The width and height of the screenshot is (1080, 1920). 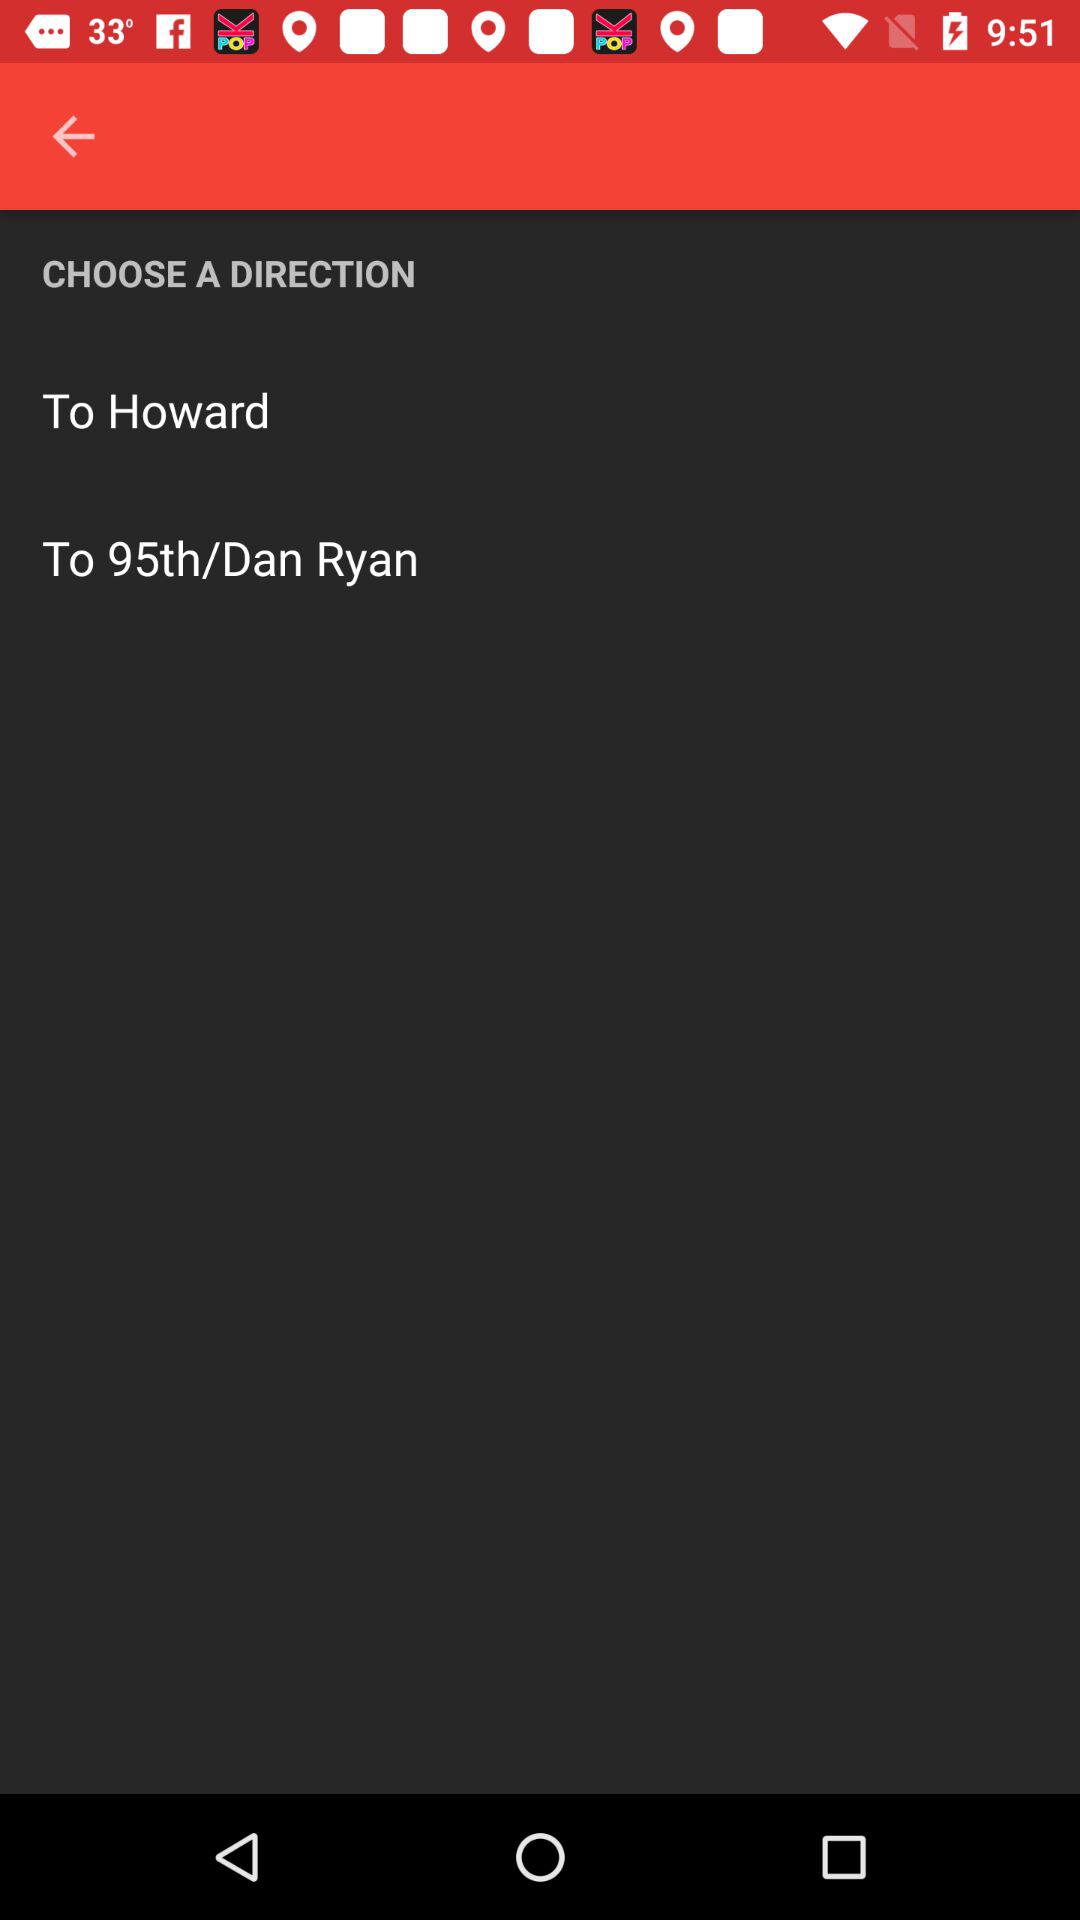 What do you see at coordinates (73, 136) in the screenshot?
I see `choose icon above the choose a direction icon` at bounding box center [73, 136].